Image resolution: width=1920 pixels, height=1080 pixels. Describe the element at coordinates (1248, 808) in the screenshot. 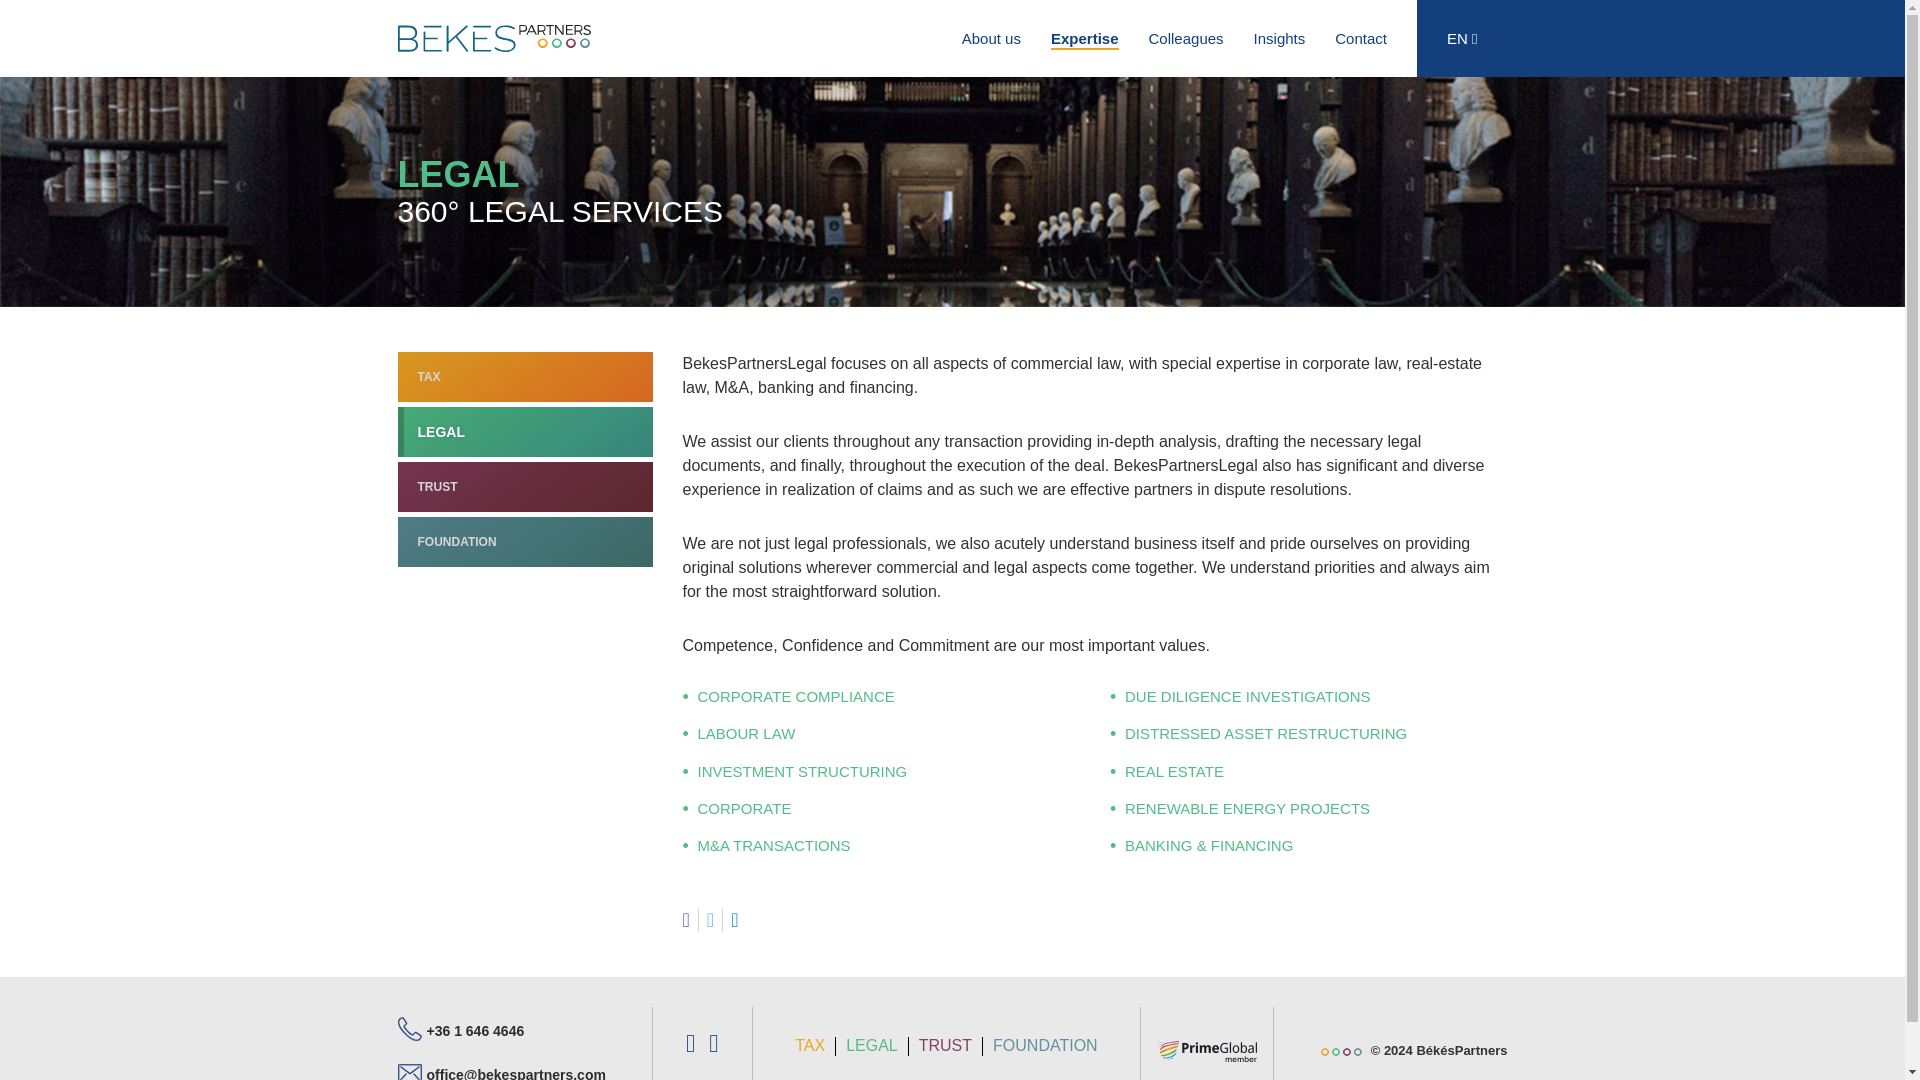

I see `RENEWABLE ENERGY PROJECTS` at that location.